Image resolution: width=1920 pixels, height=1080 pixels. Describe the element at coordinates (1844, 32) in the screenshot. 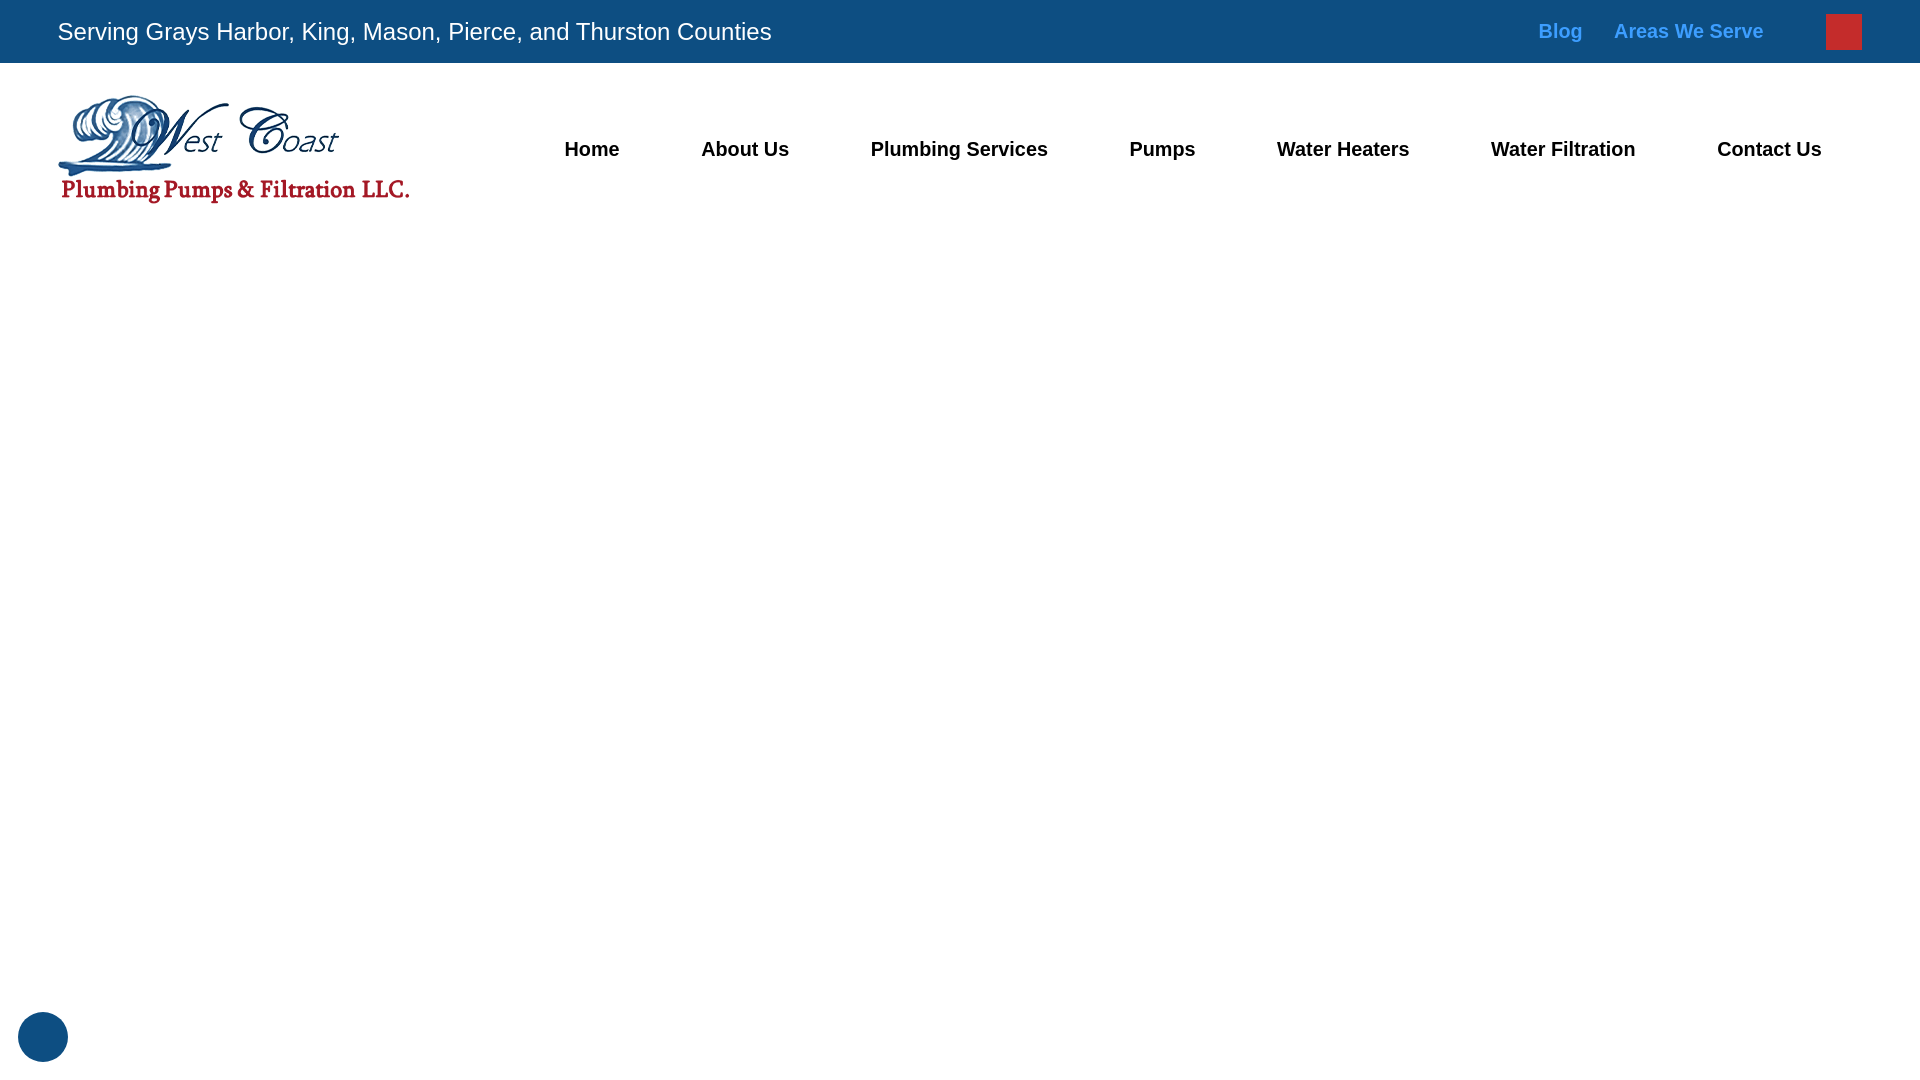

I see `Search Our Site` at that location.